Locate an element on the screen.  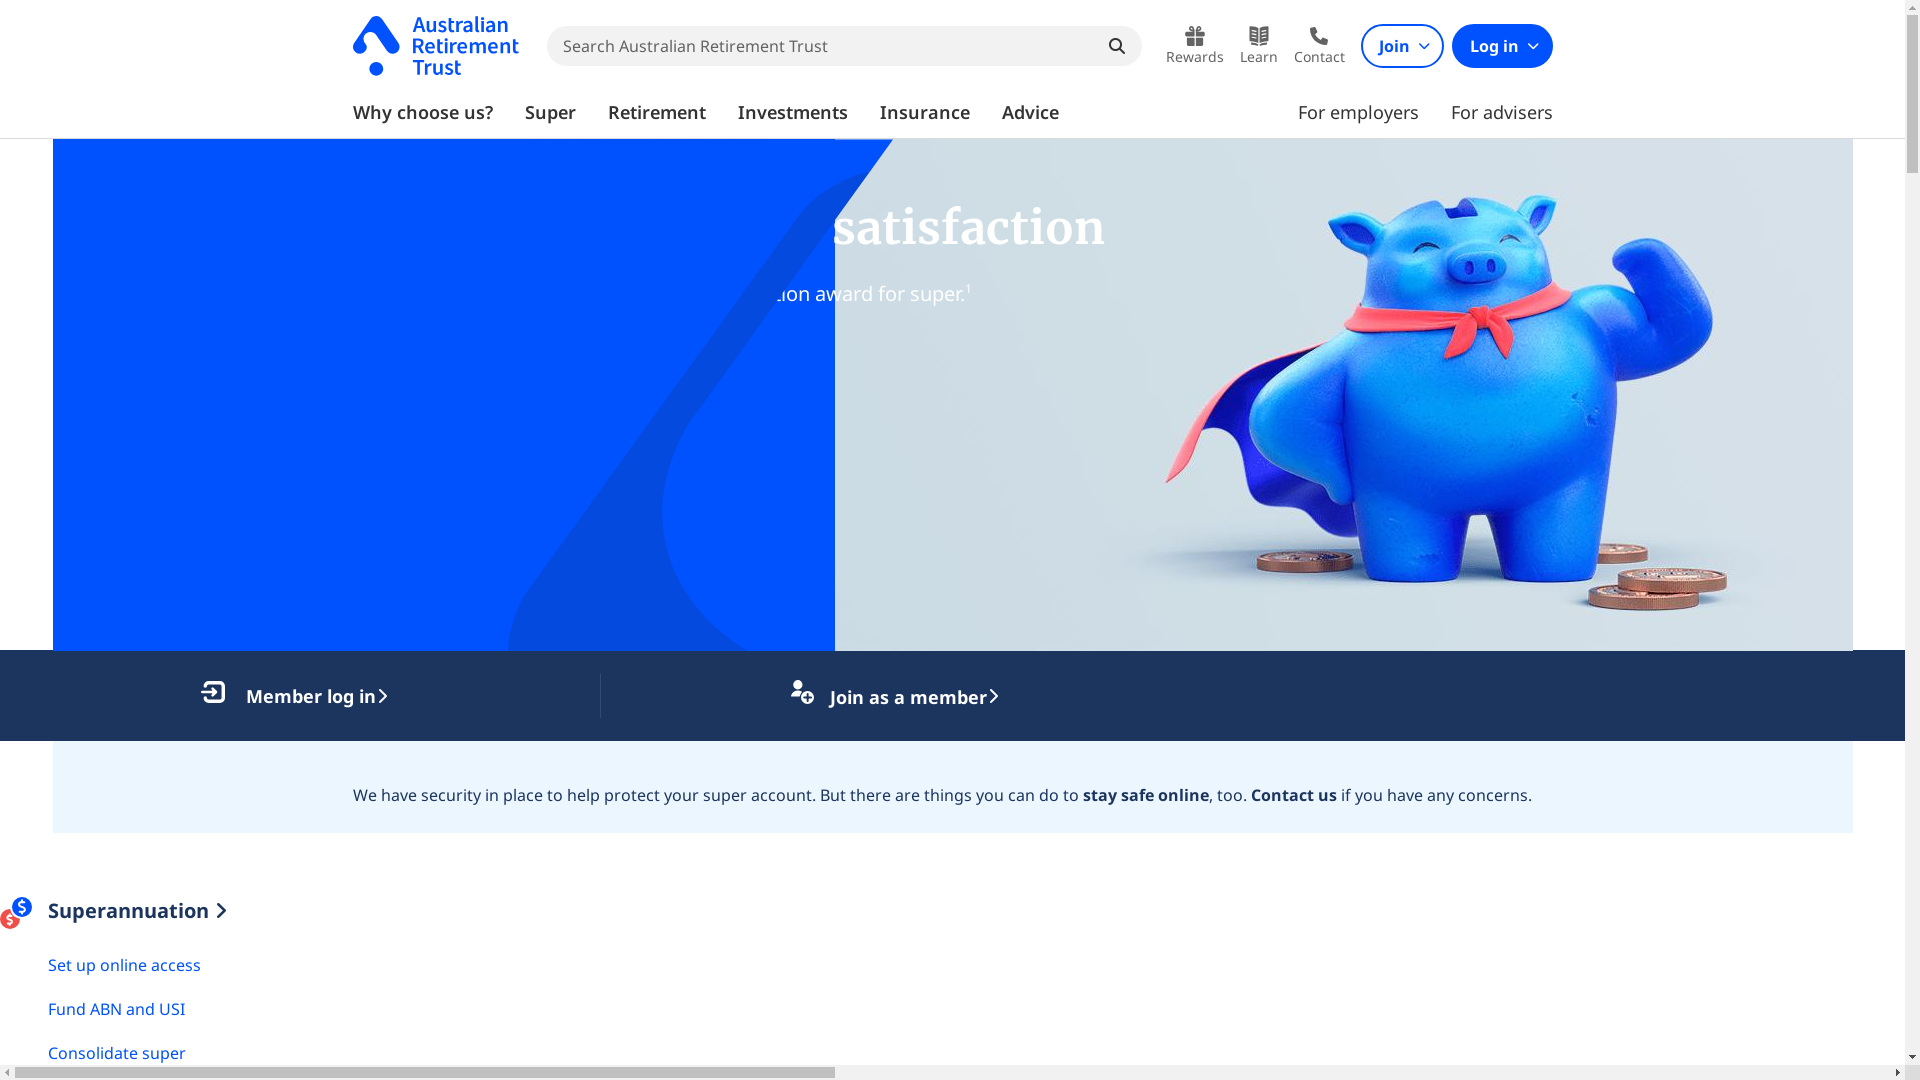
Join today is located at coordinates (132, 369).